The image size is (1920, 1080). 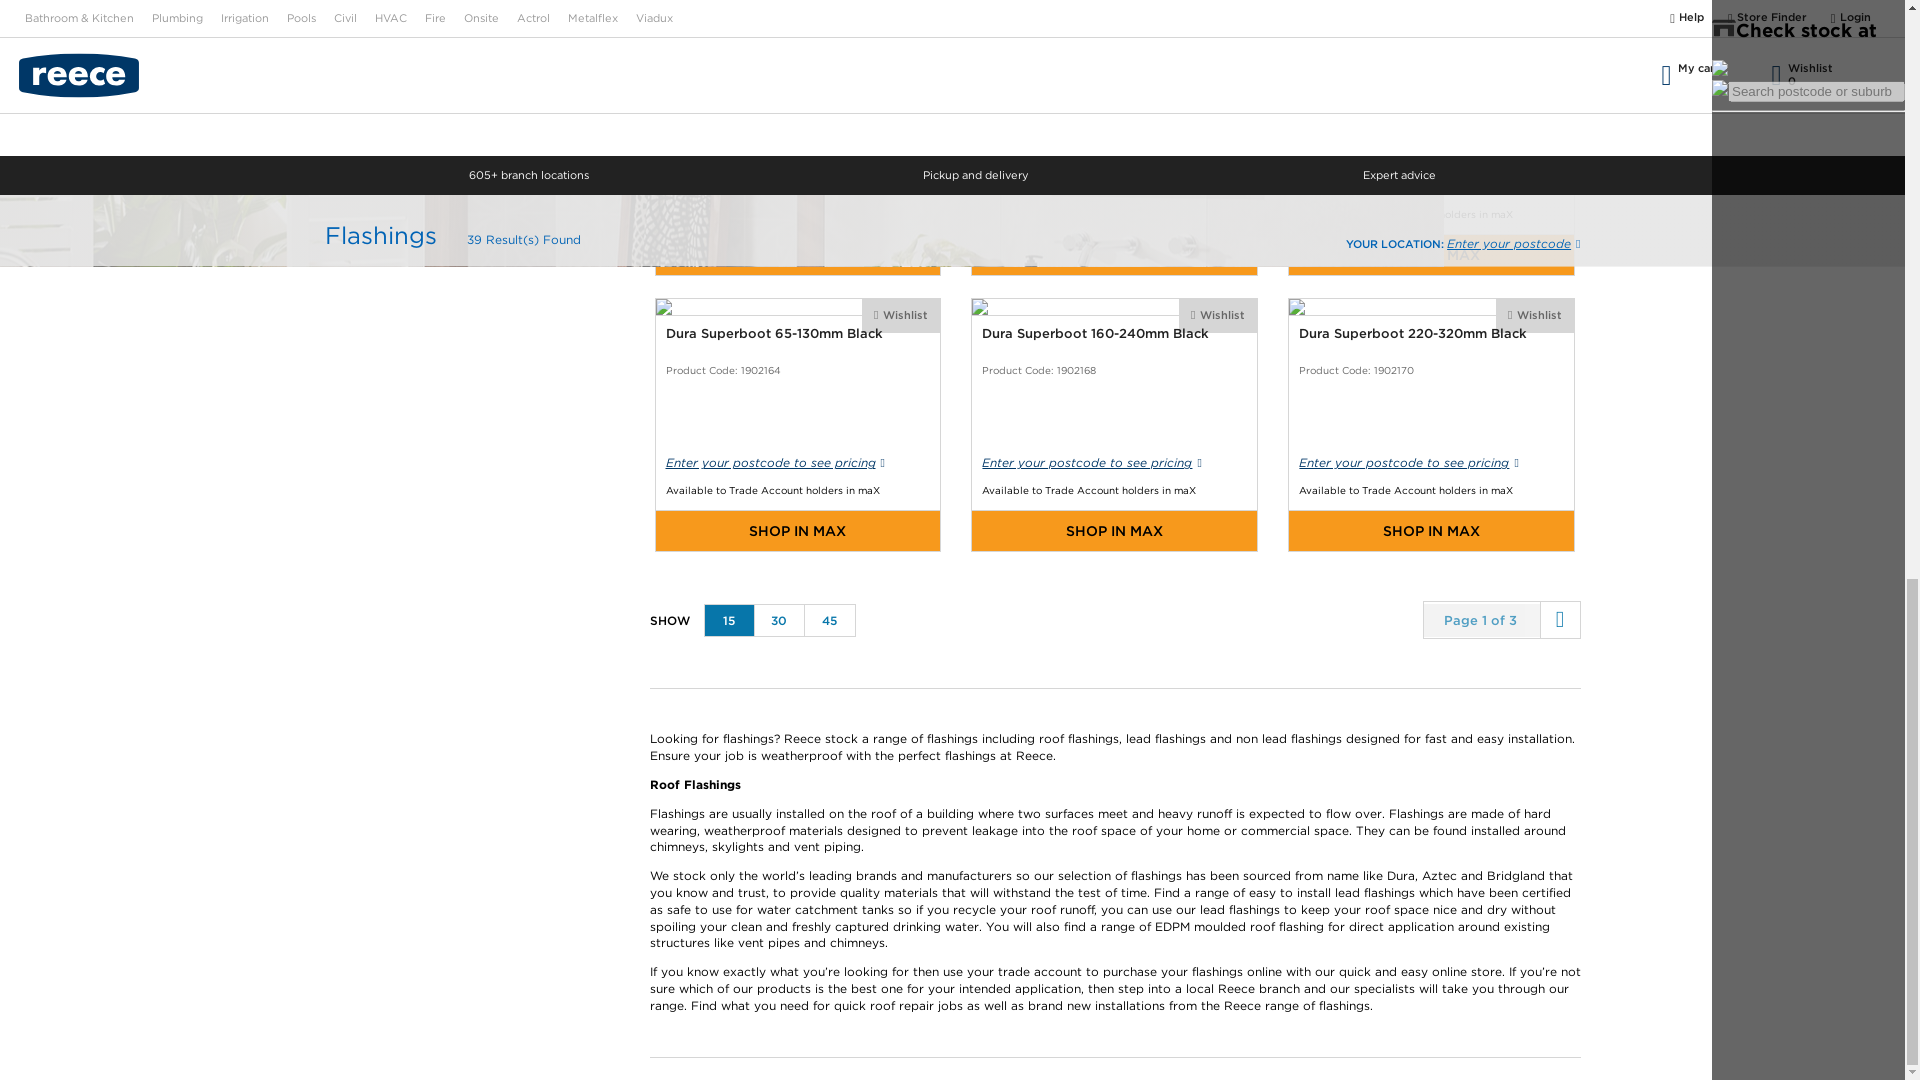 What do you see at coordinates (1431, 424) in the screenshot?
I see `Dura Superboot 220-320mm Black` at bounding box center [1431, 424].